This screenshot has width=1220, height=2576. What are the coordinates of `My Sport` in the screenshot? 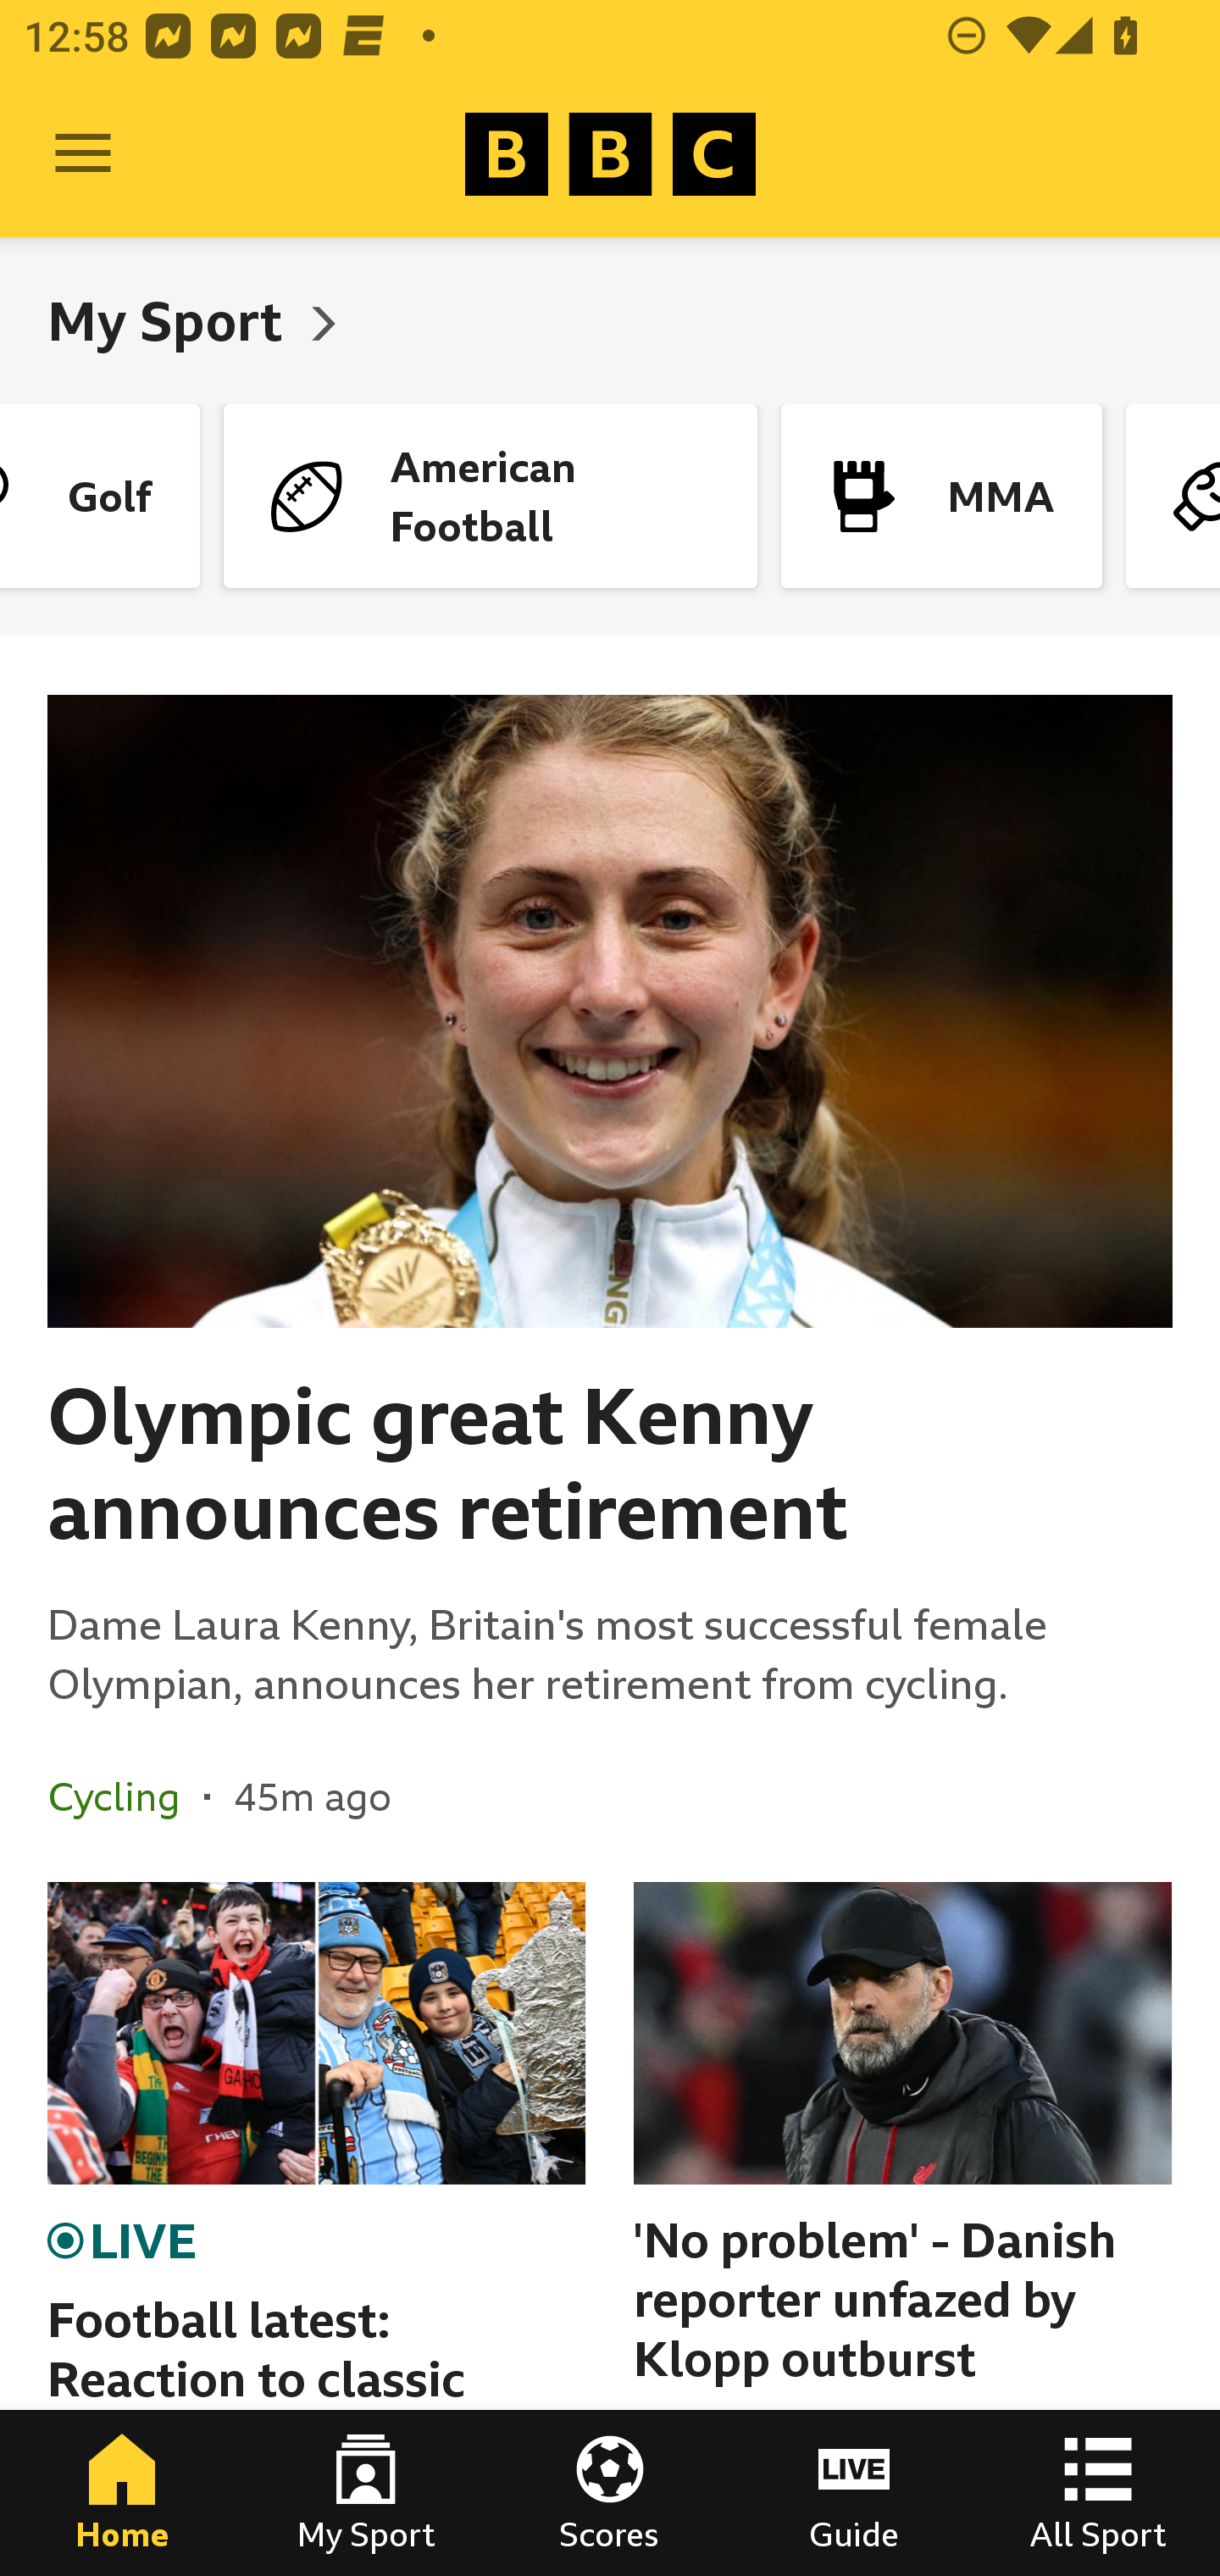 It's located at (366, 2493).